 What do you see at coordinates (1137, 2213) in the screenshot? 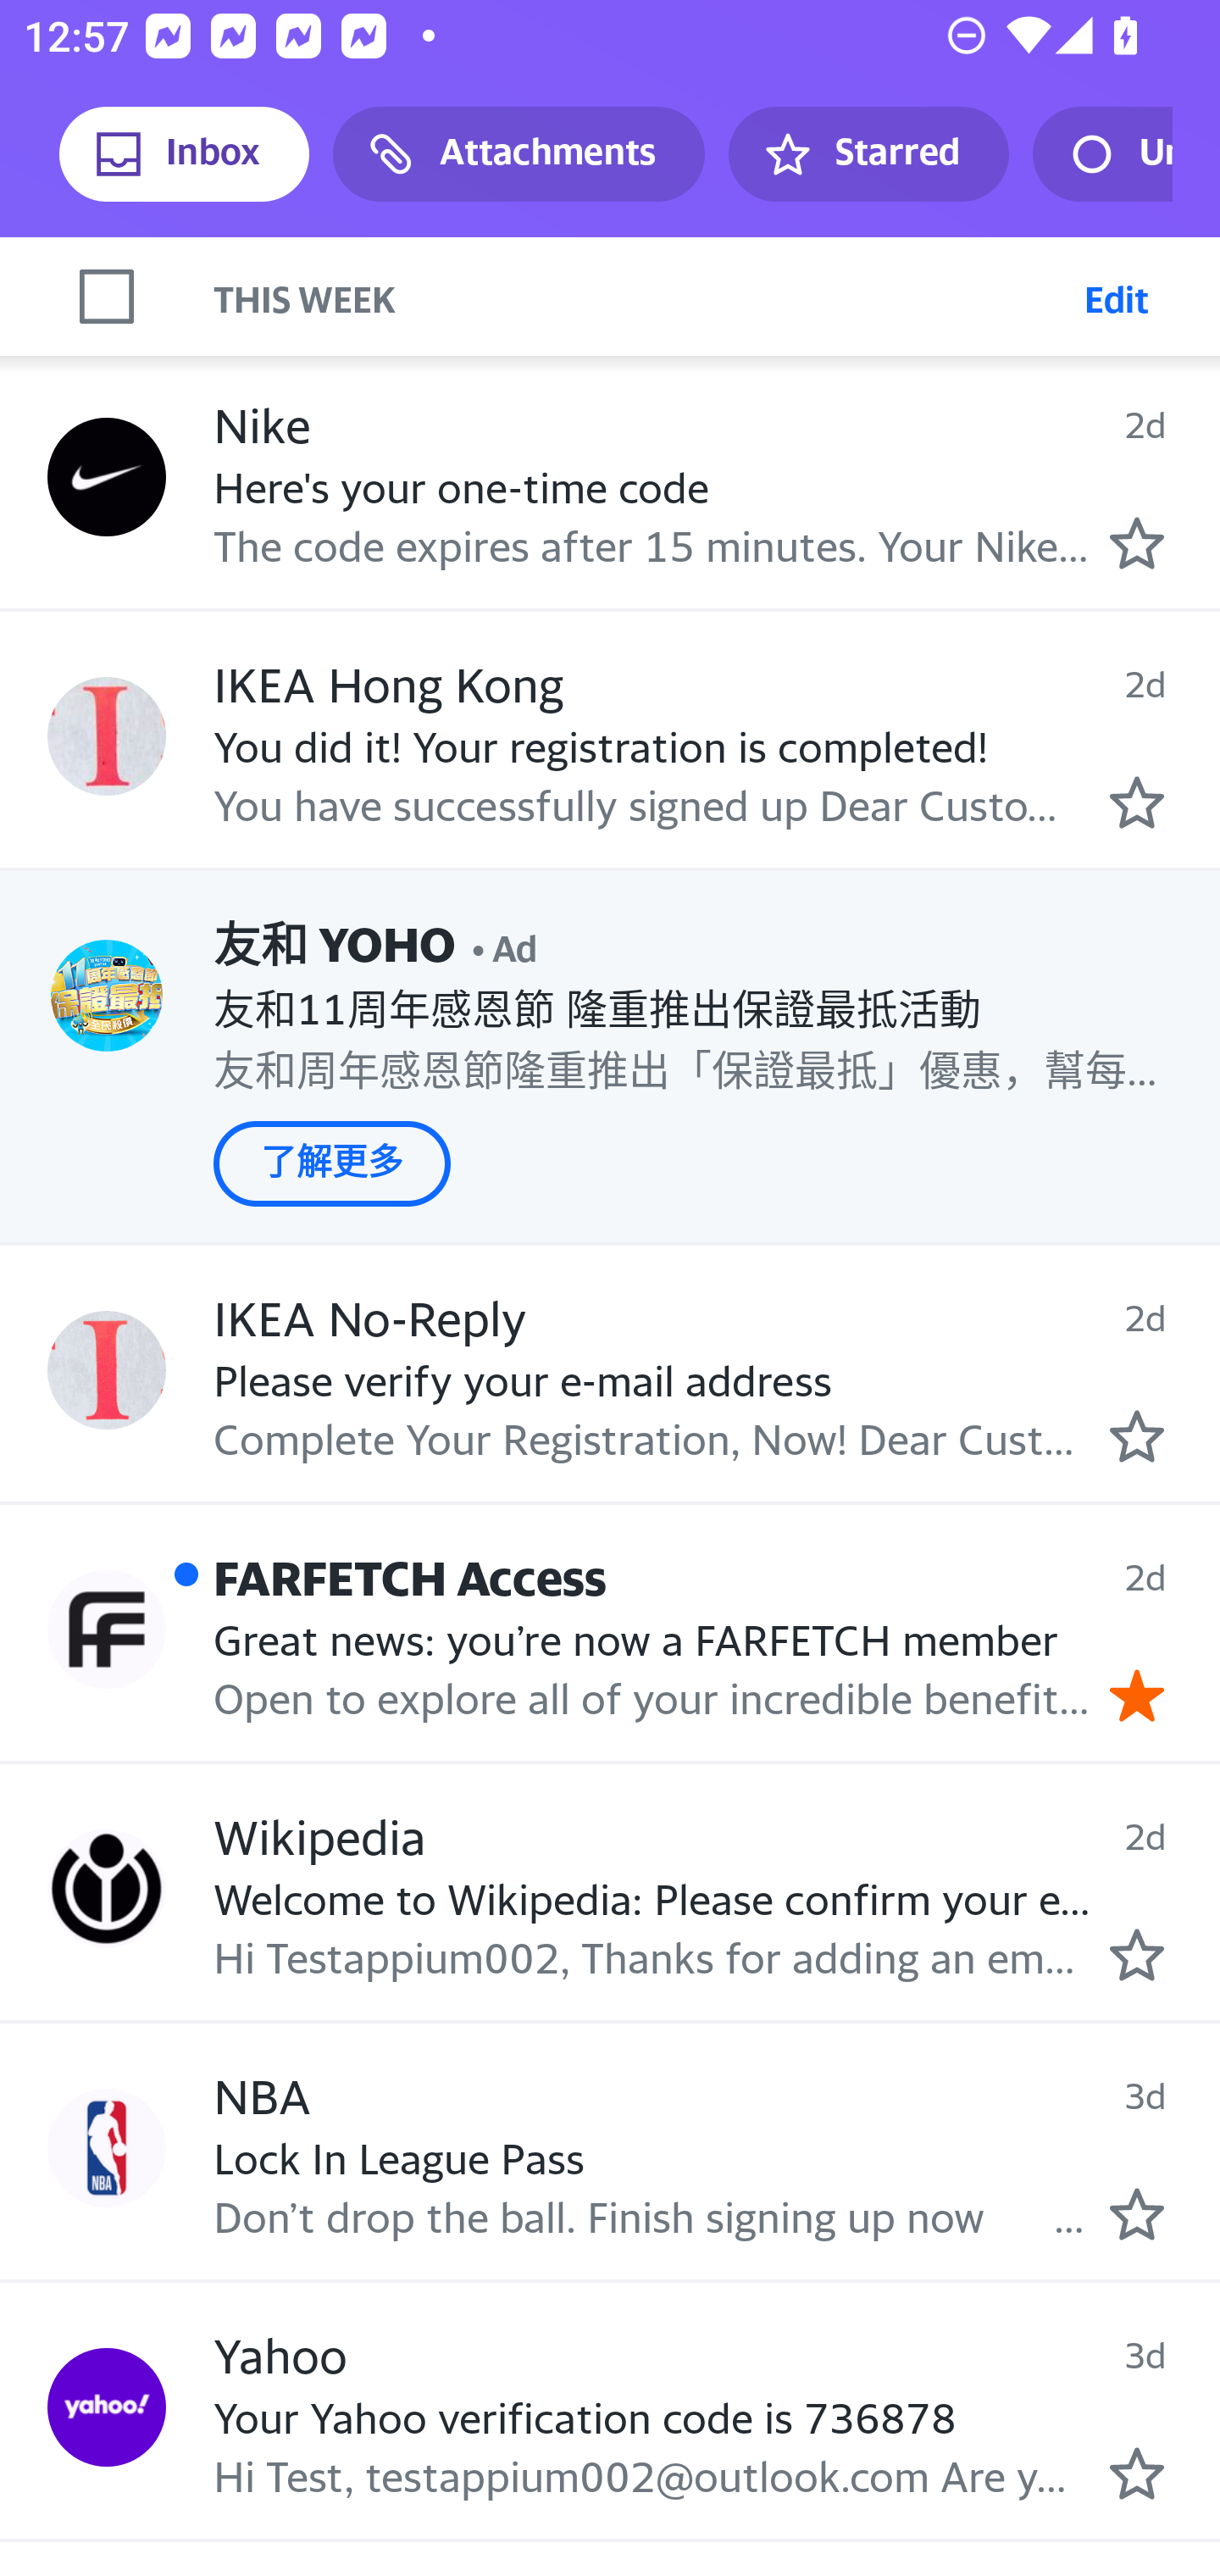
I see `Mark as starred.` at bounding box center [1137, 2213].